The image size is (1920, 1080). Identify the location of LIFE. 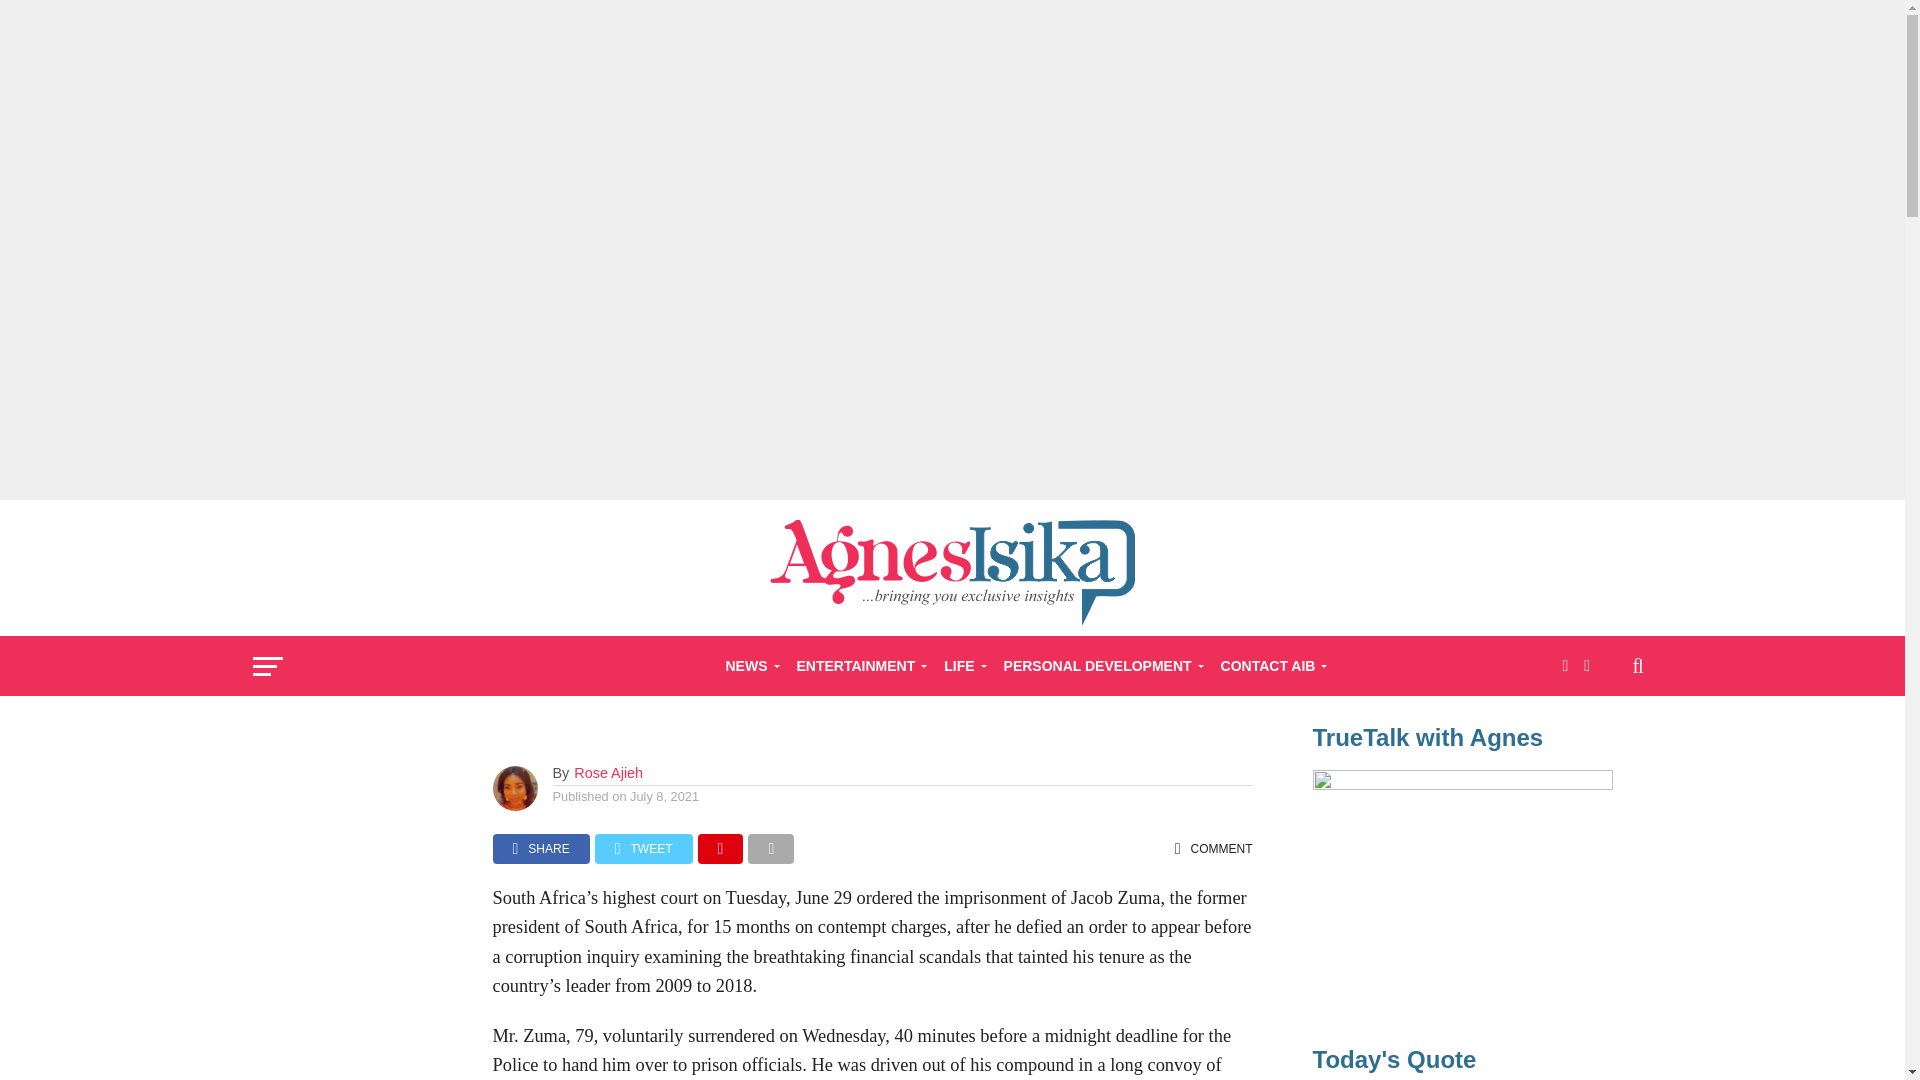
(960, 666).